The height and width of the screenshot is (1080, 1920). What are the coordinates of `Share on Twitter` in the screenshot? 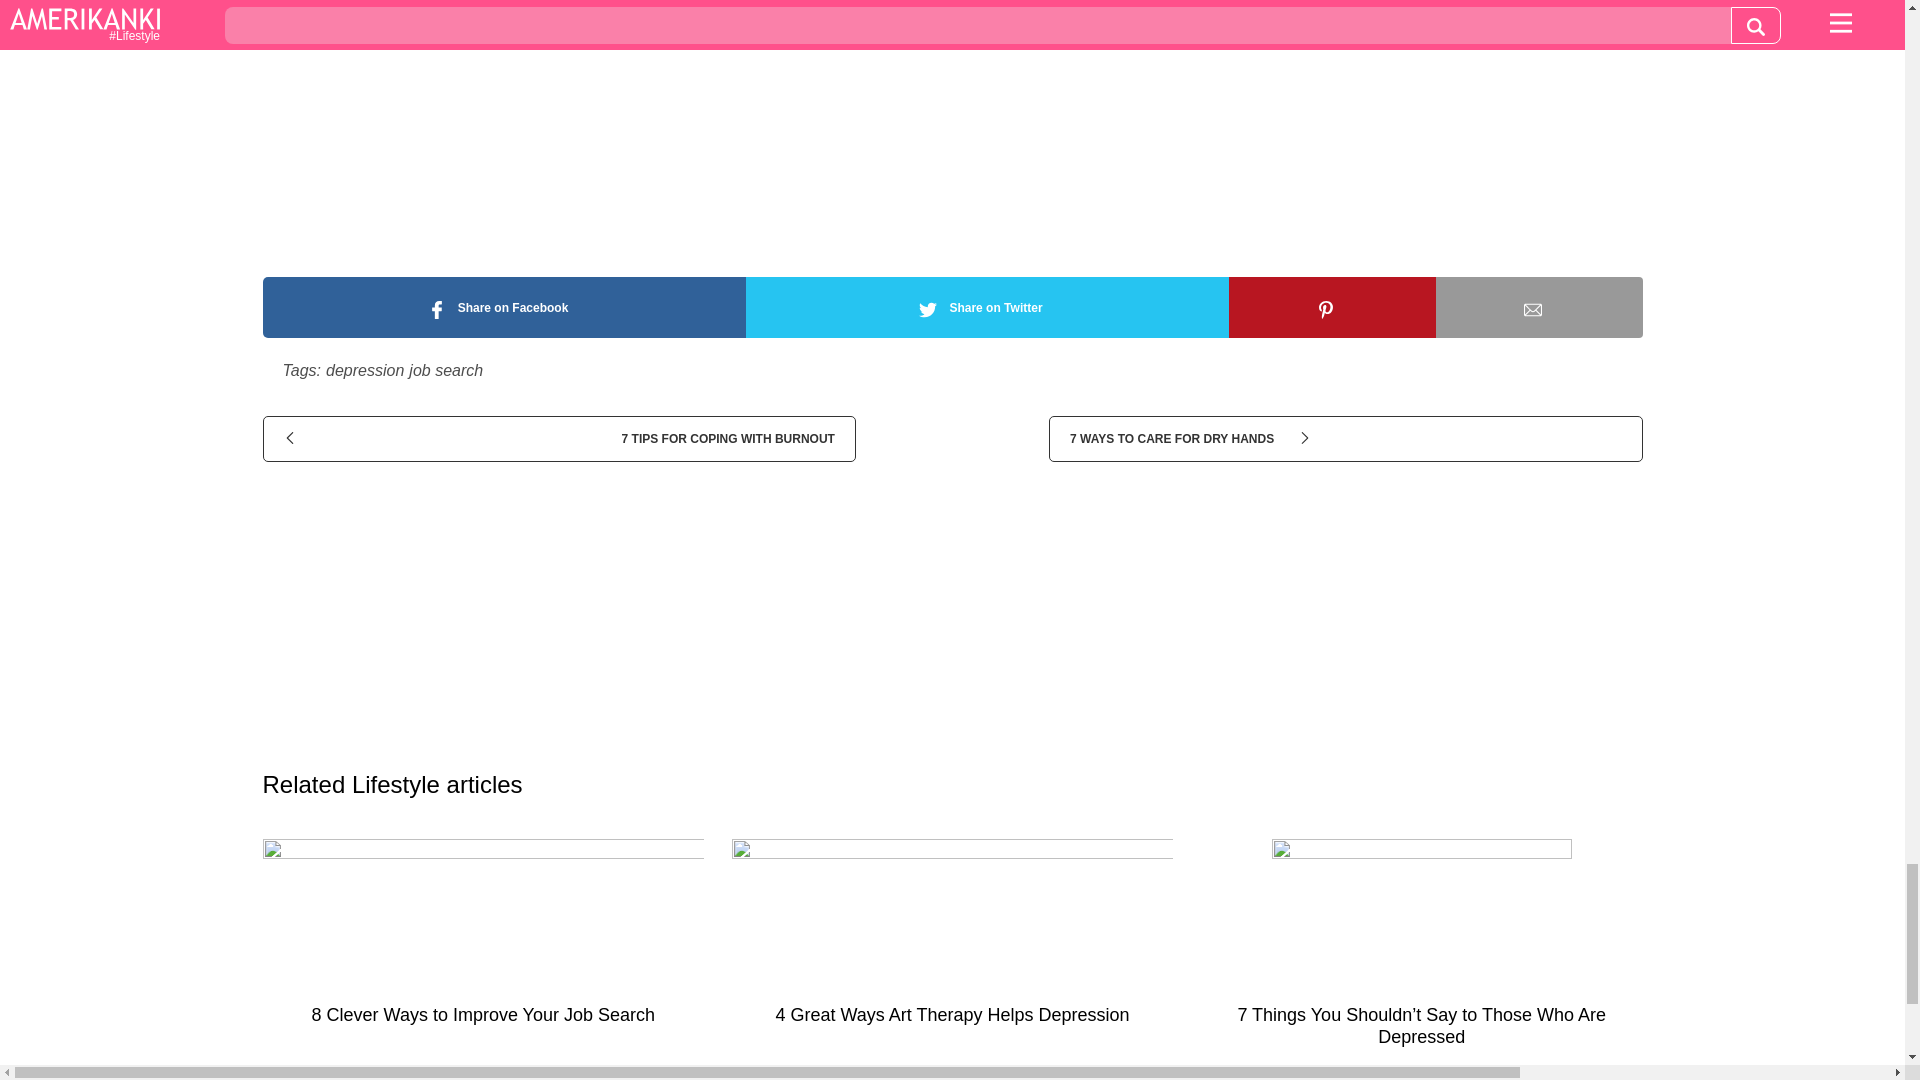 It's located at (987, 307).